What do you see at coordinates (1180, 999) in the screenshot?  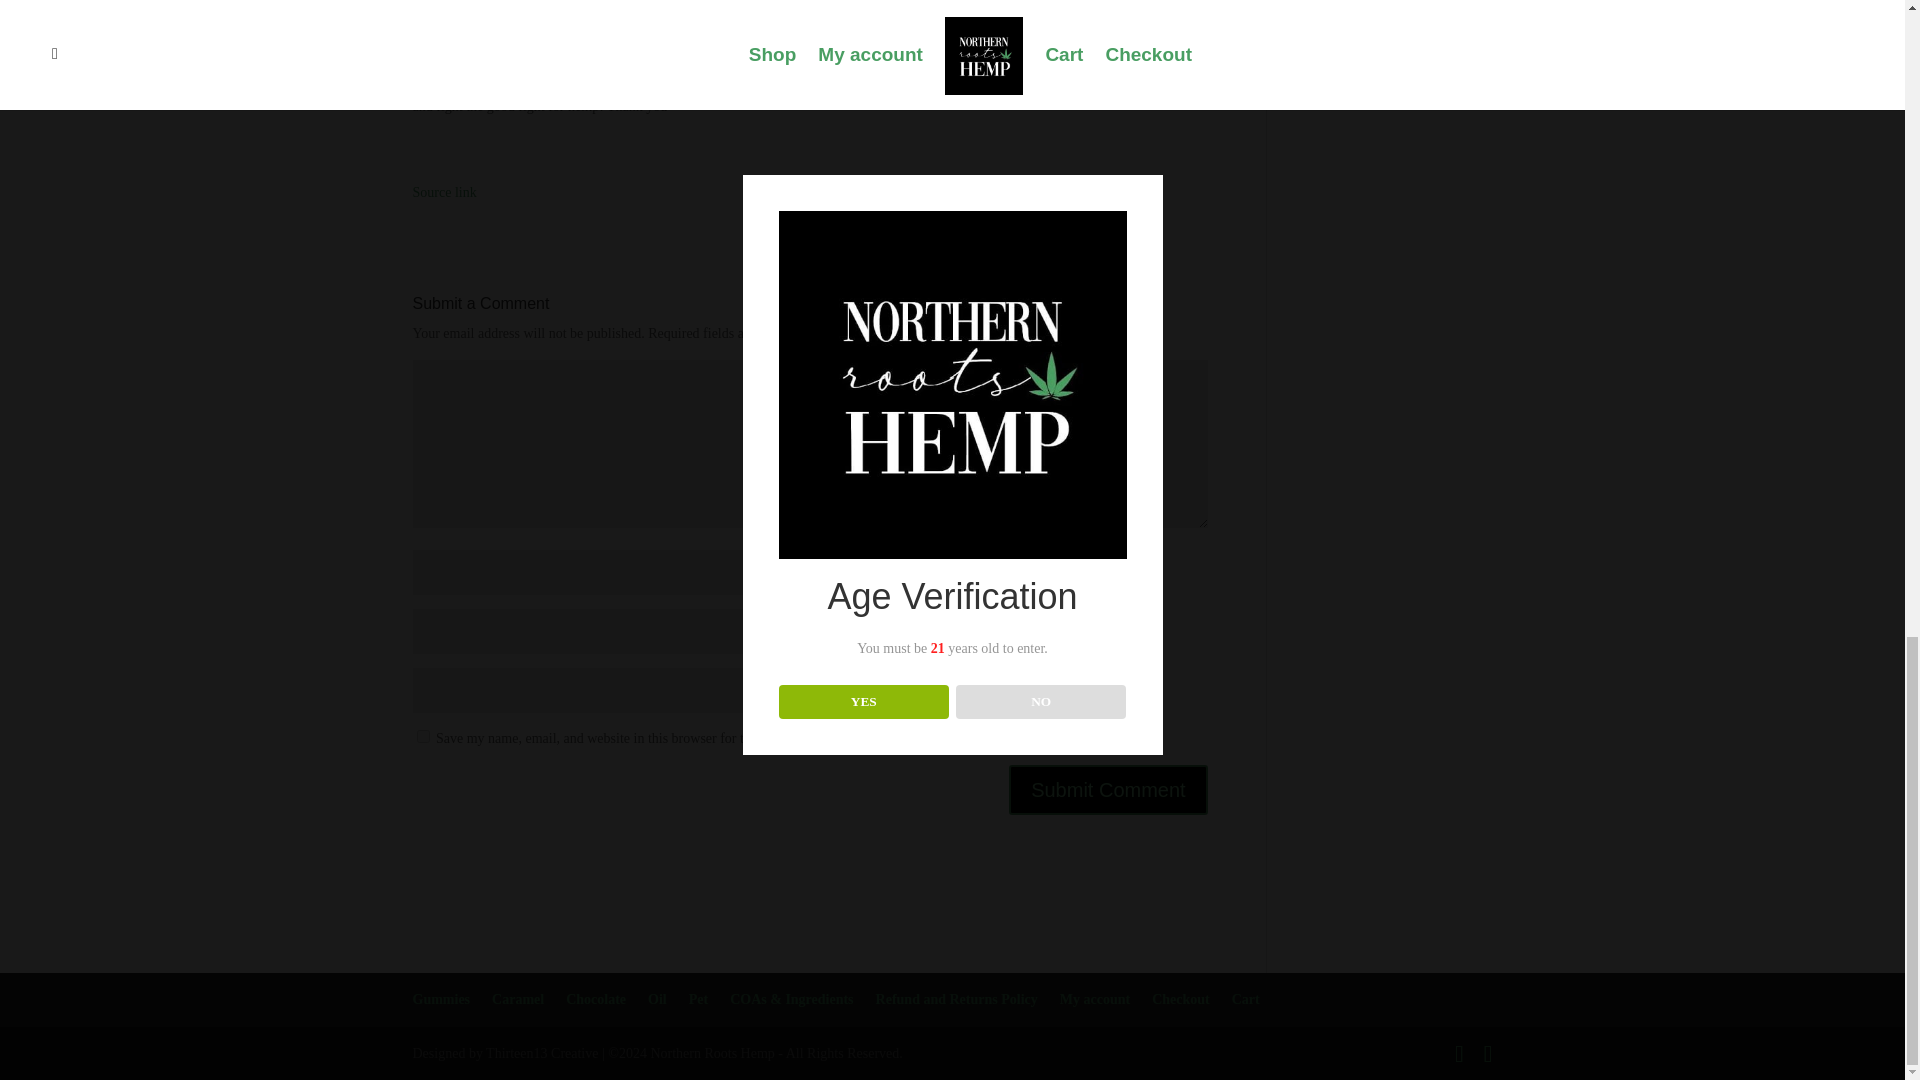 I see `Checkout` at bounding box center [1180, 999].